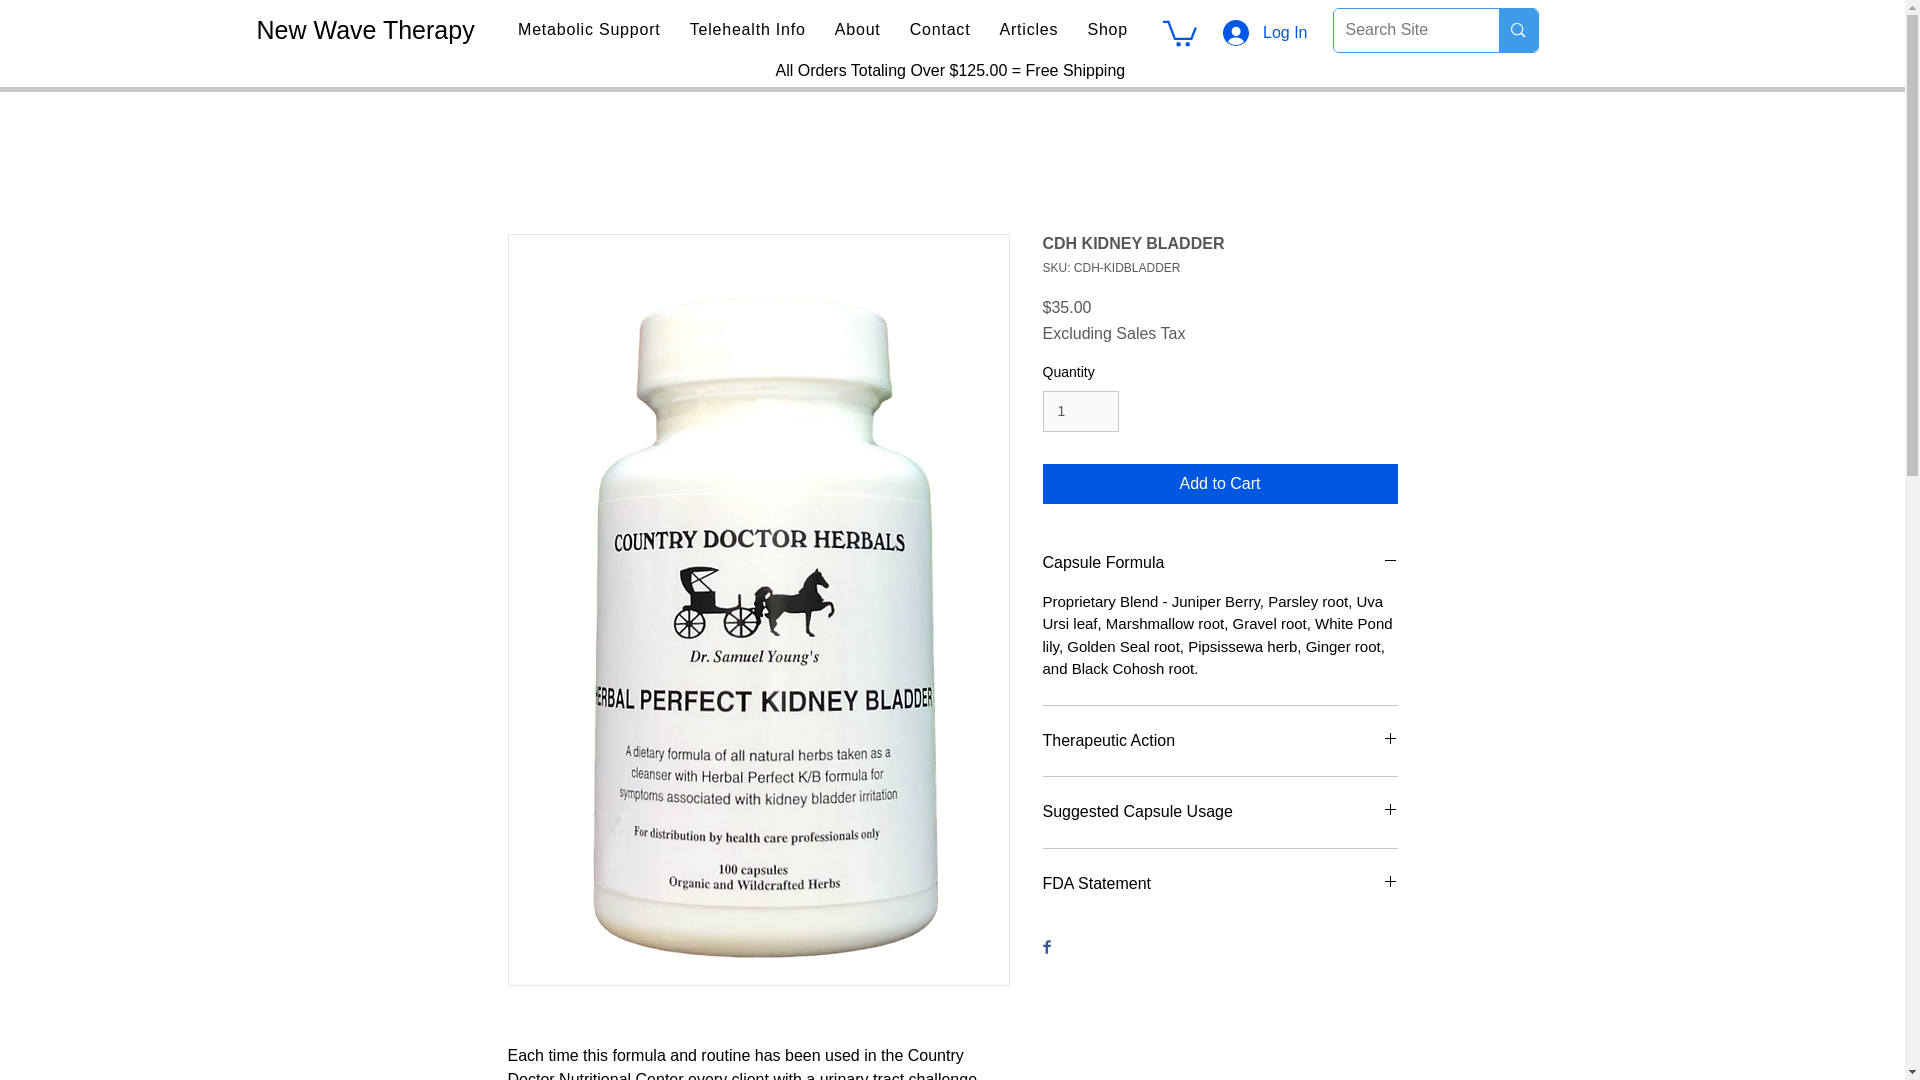 This screenshot has height=1080, width=1920. I want to click on About, so click(856, 29).